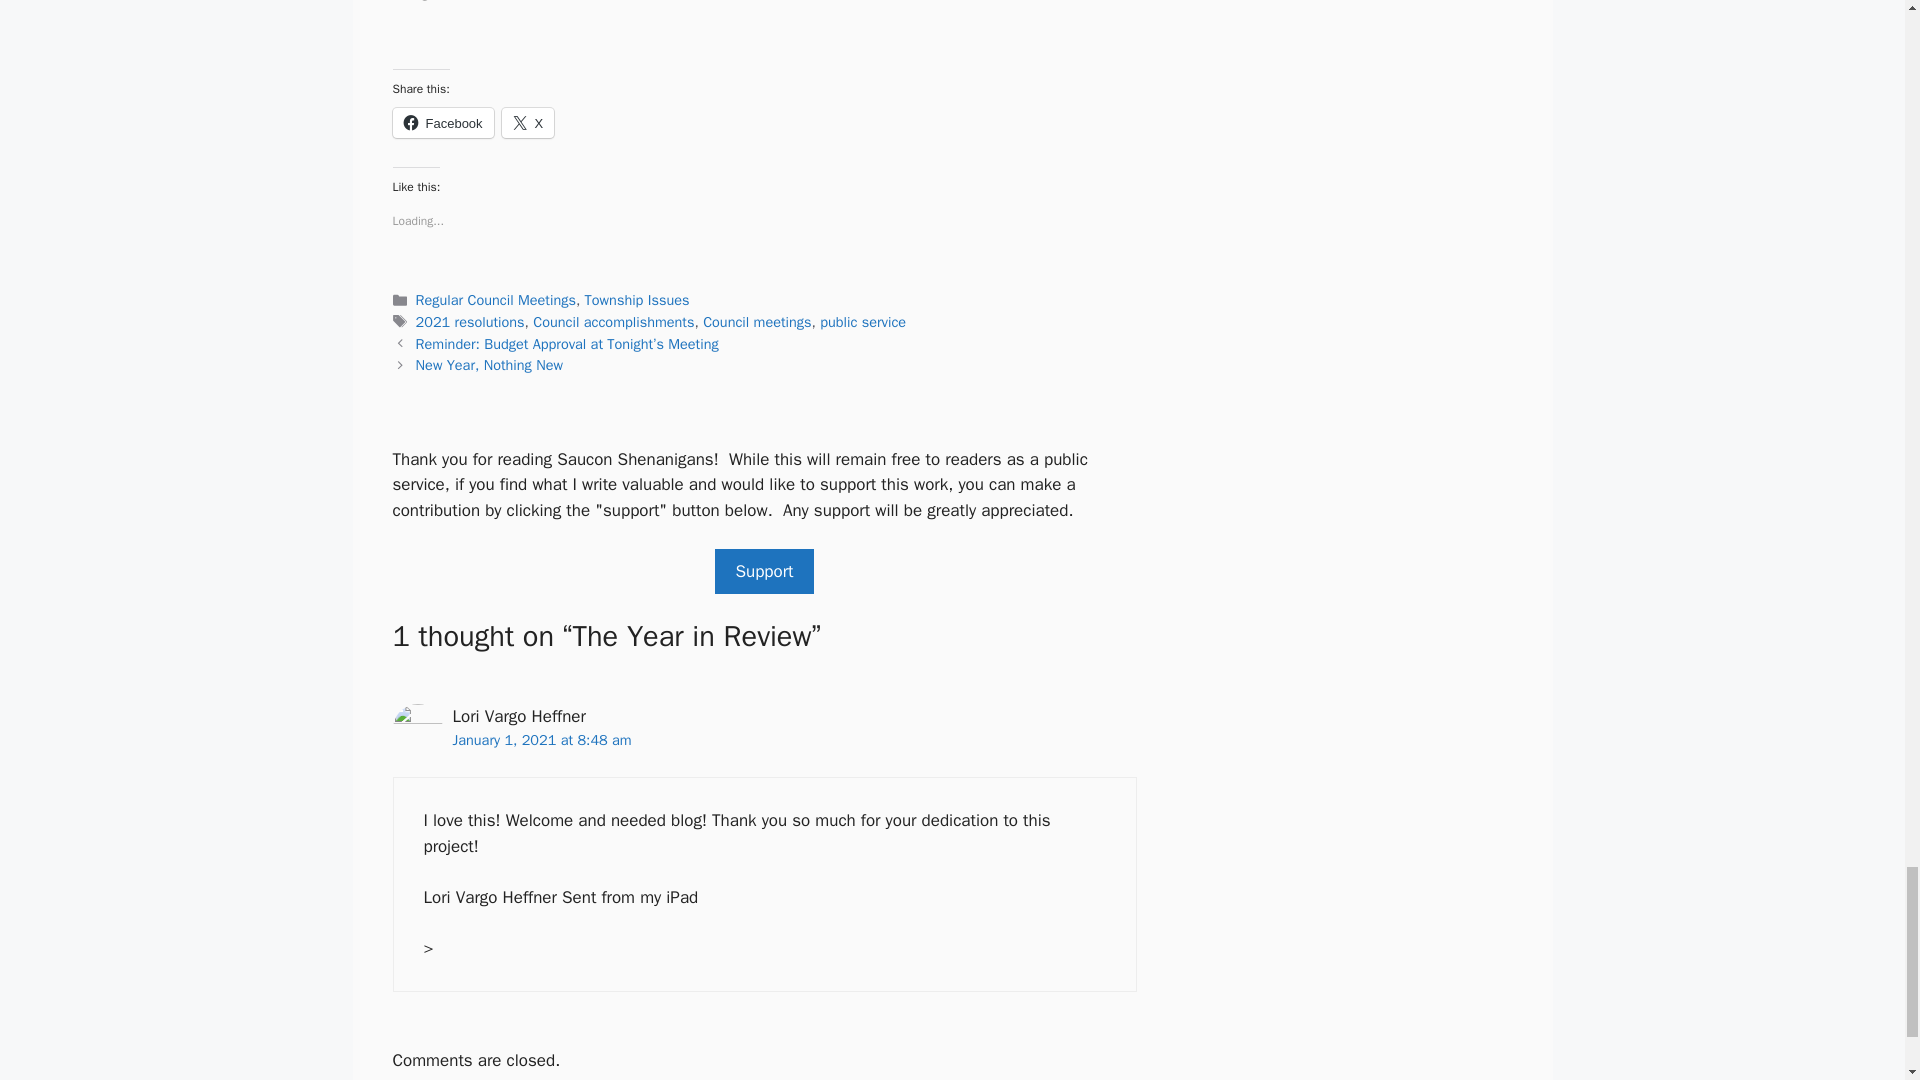 This screenshot has height=1080, width=1920. I want to click on January 1, 2021 at 8:48 am, so click(541, 740).